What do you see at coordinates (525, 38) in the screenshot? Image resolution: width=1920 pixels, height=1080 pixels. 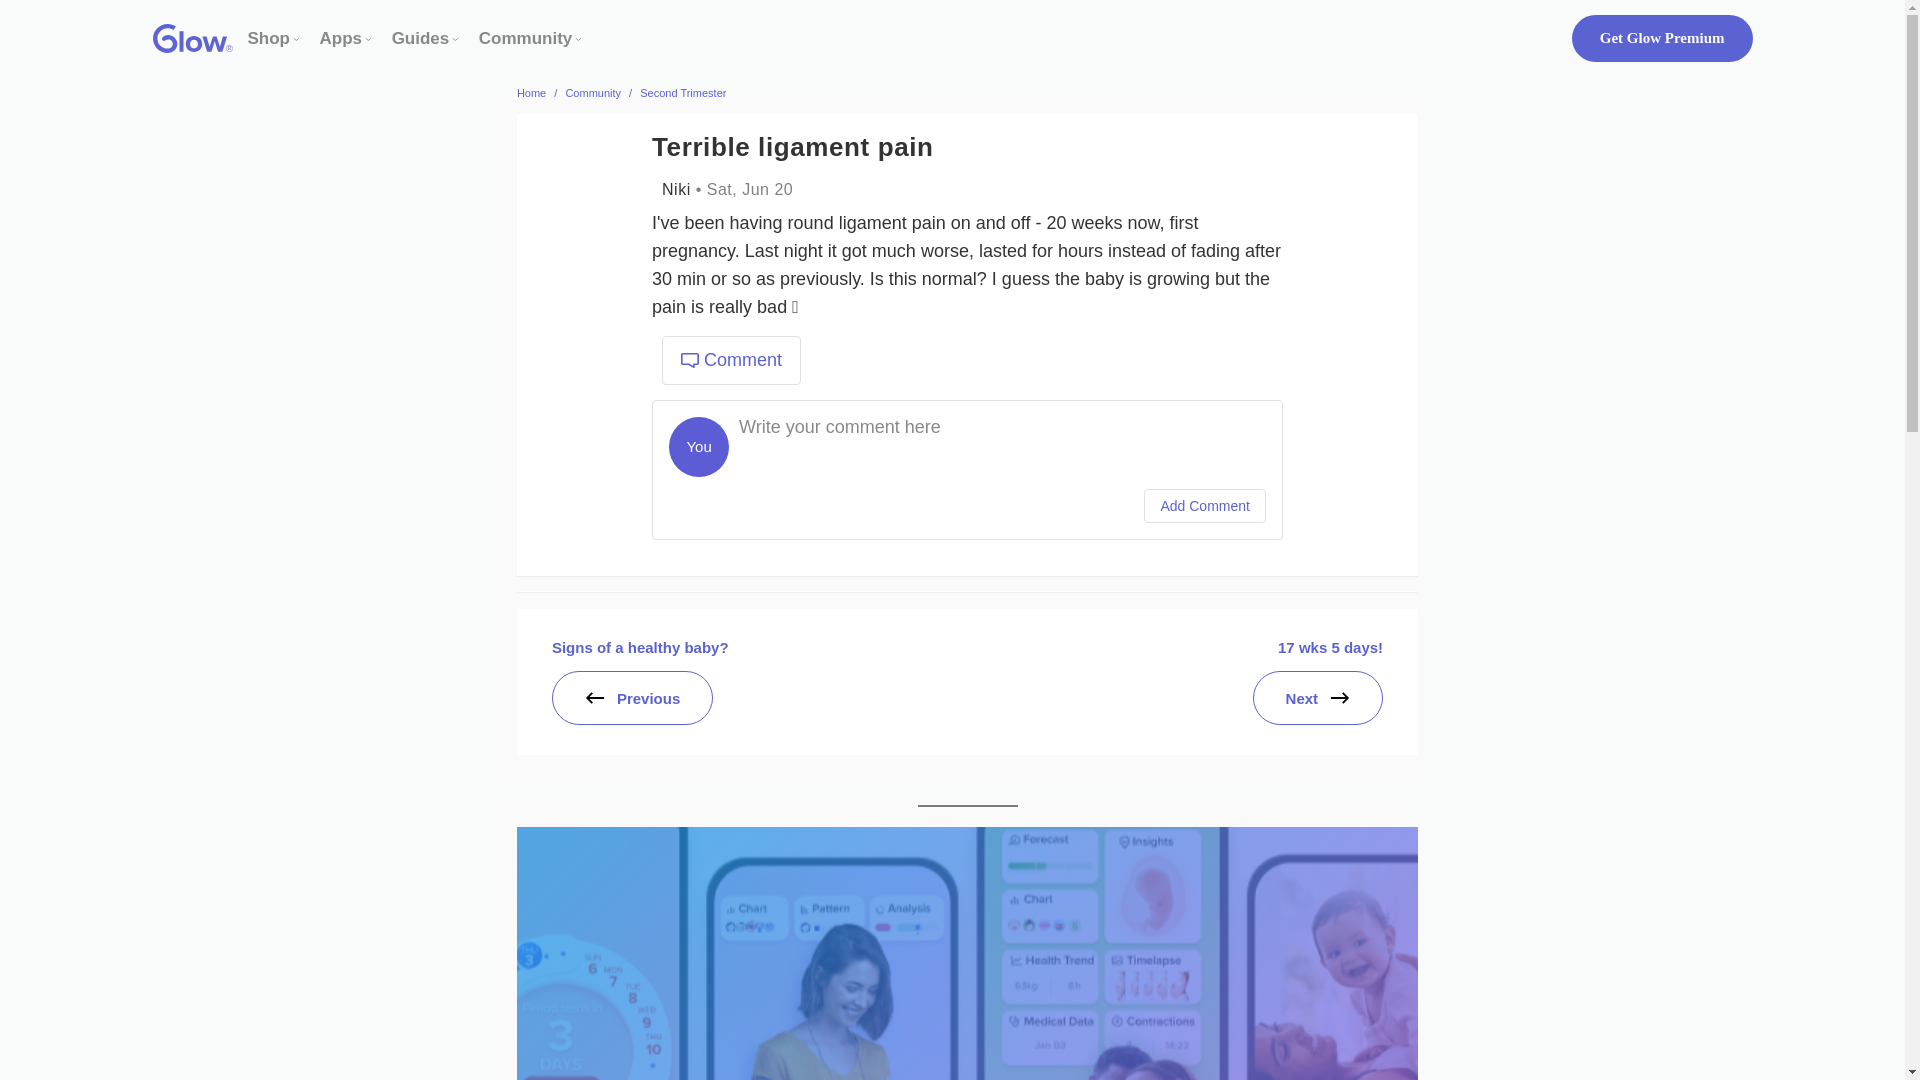 I see `Community` at bounding box center [525, 38].